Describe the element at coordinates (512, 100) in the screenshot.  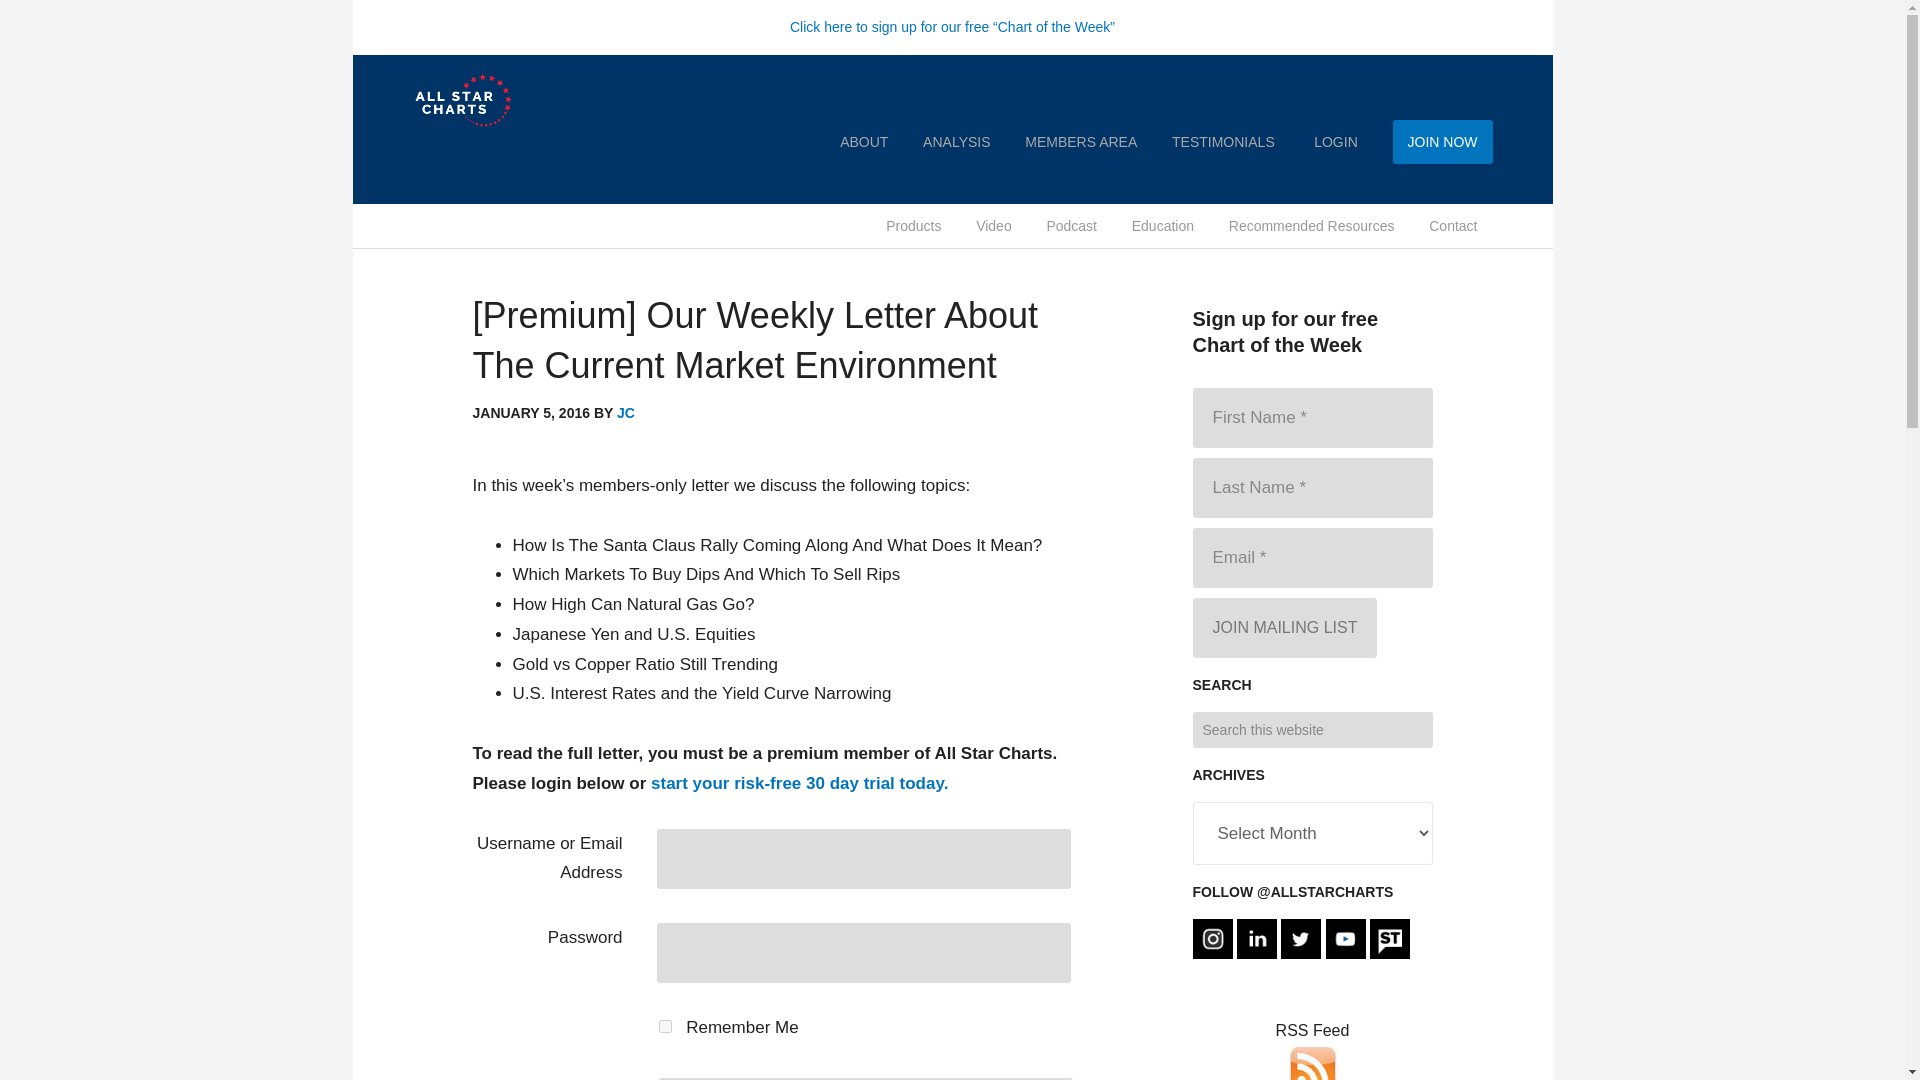
I see `ALL STAR CHARTS` at that location.